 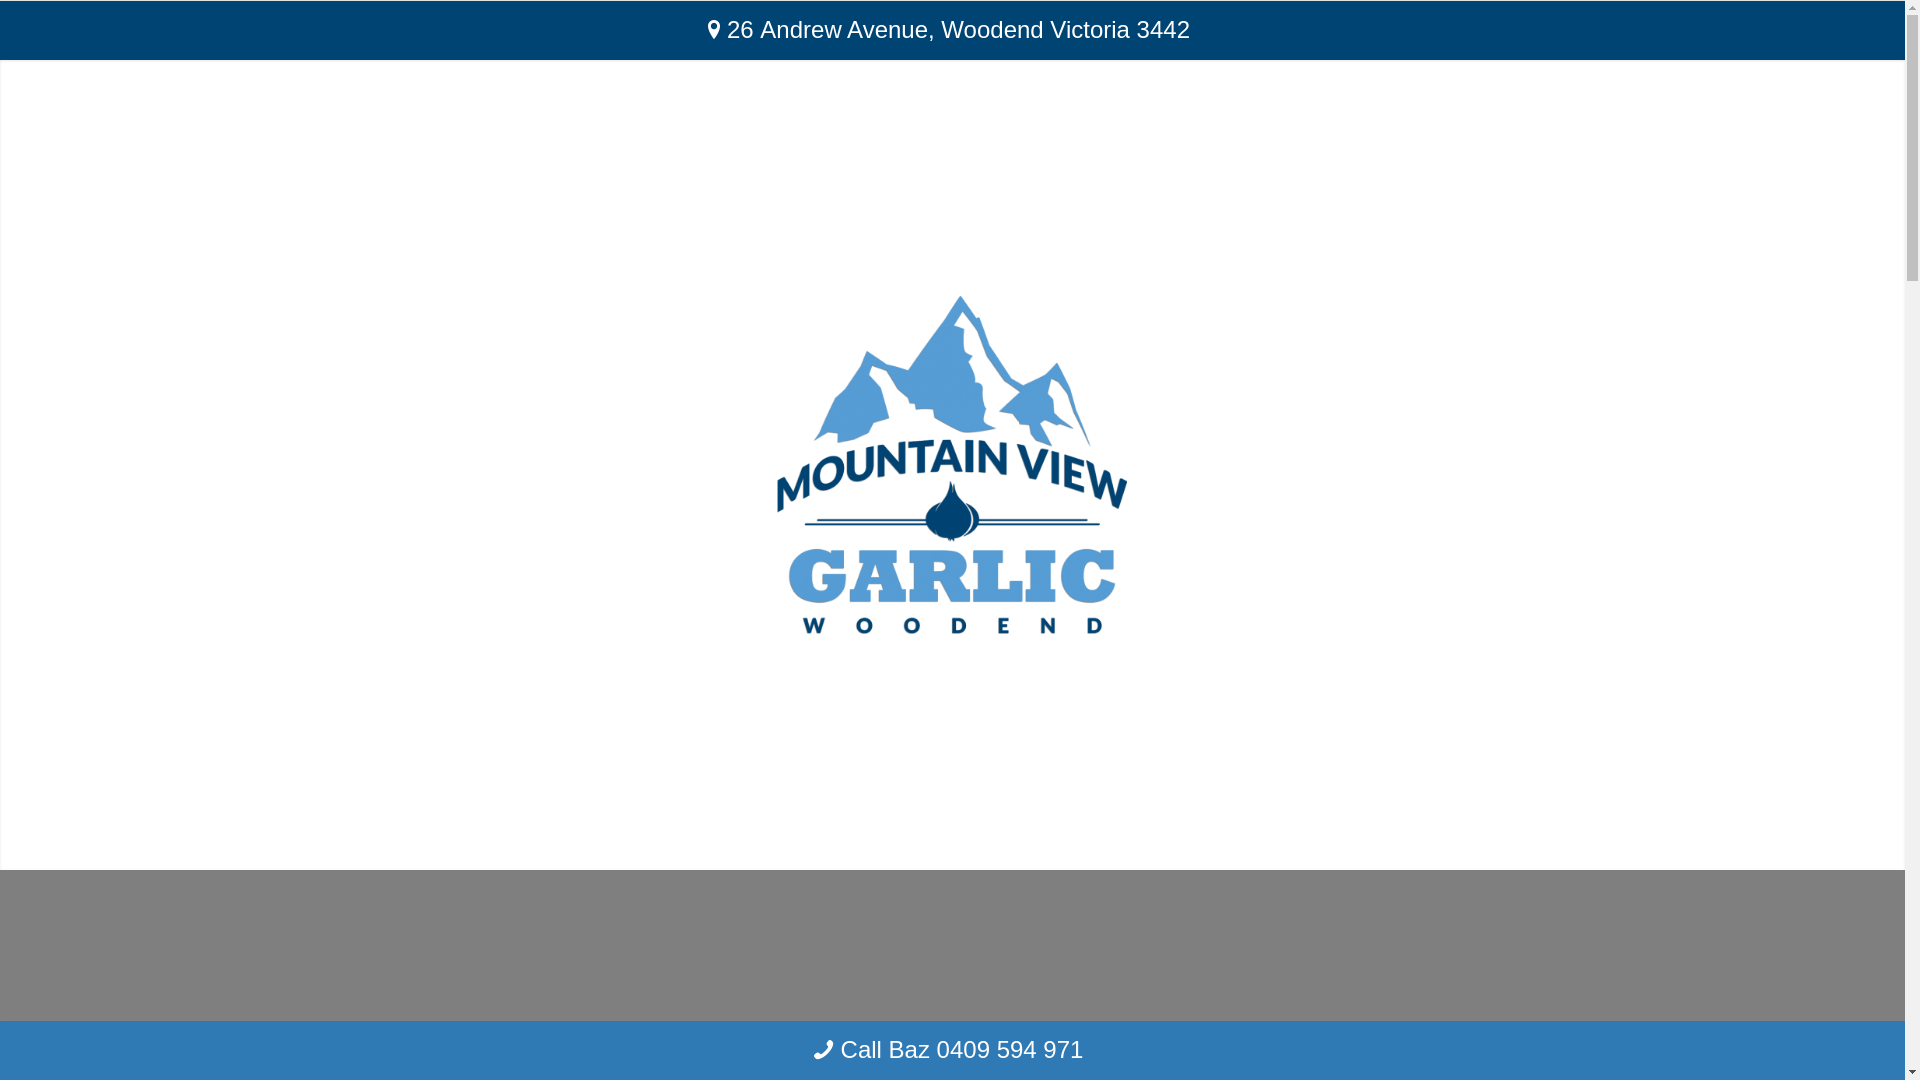 I want to click on 26 Andrew Avenue, Woodend Victoria 3442, so click(x=952, y=30).